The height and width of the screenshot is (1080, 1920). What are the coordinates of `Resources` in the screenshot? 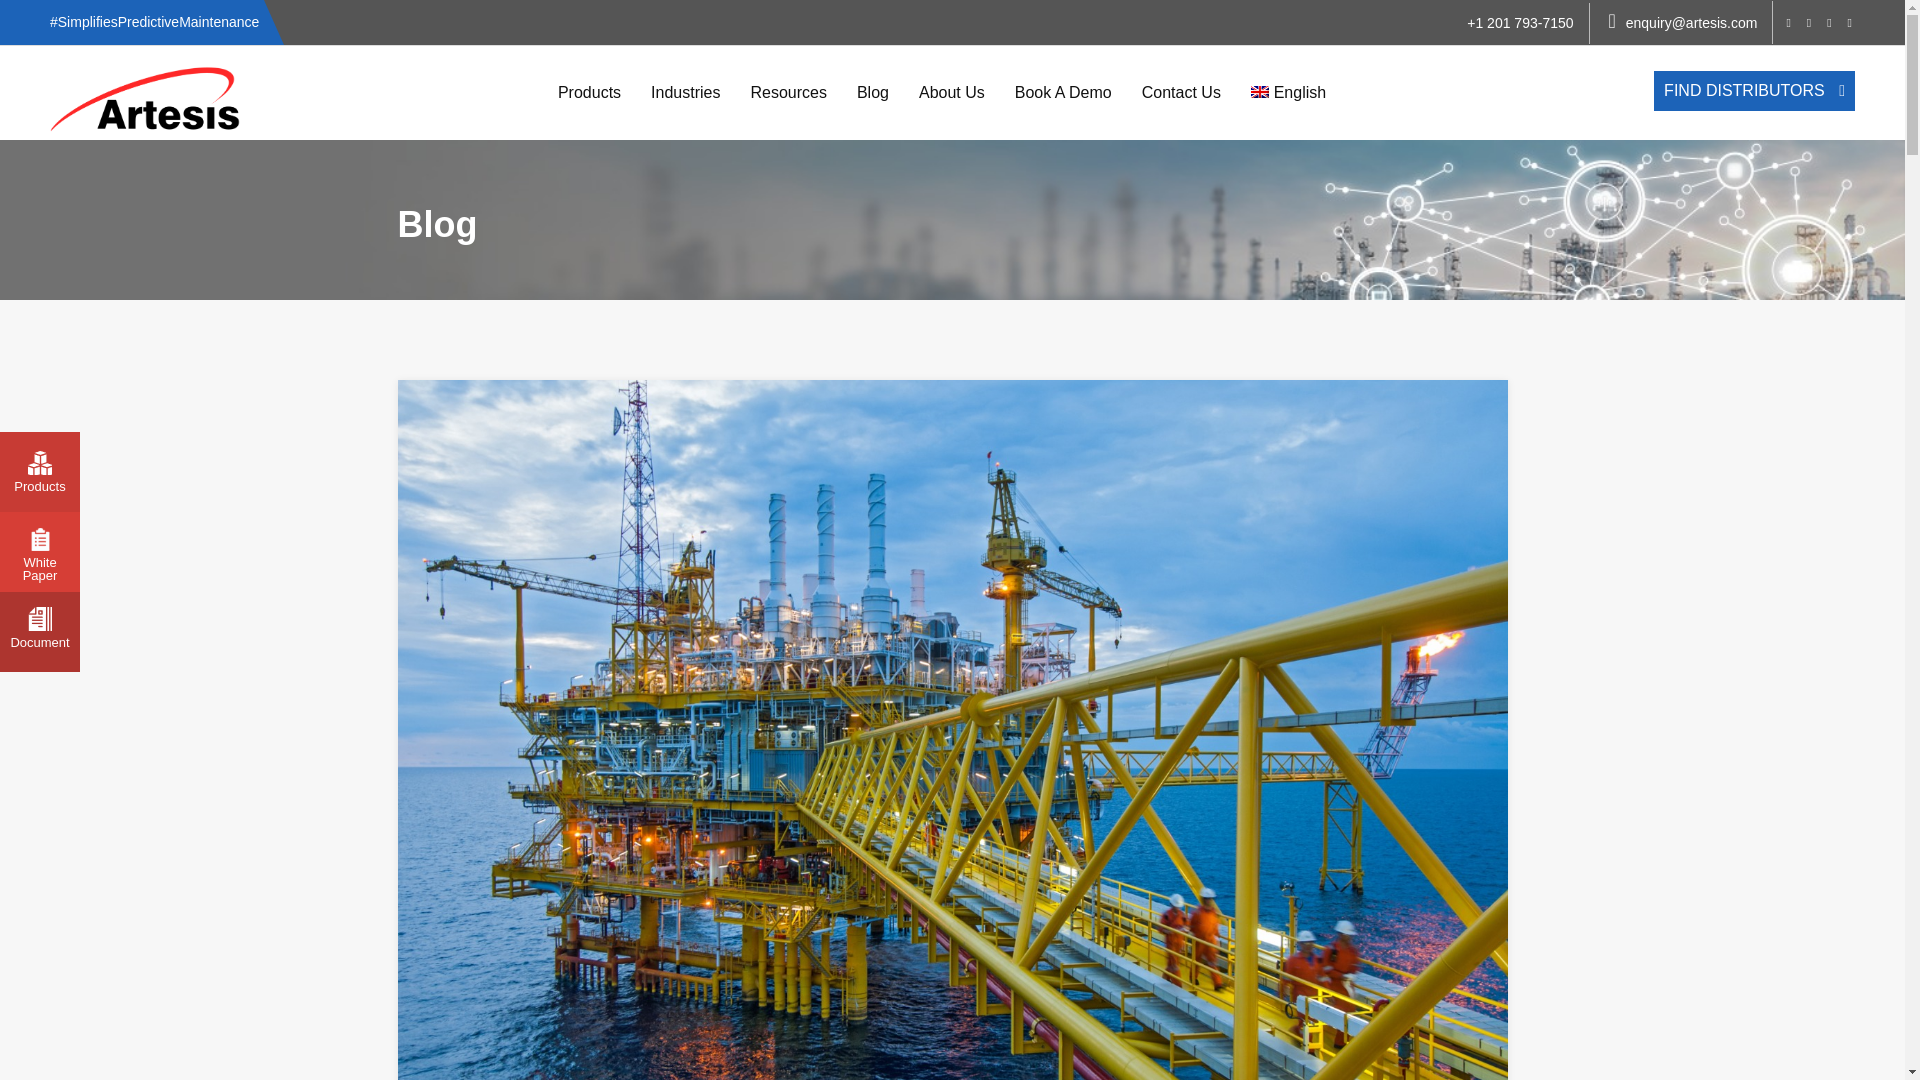 It's located at (788, 93).